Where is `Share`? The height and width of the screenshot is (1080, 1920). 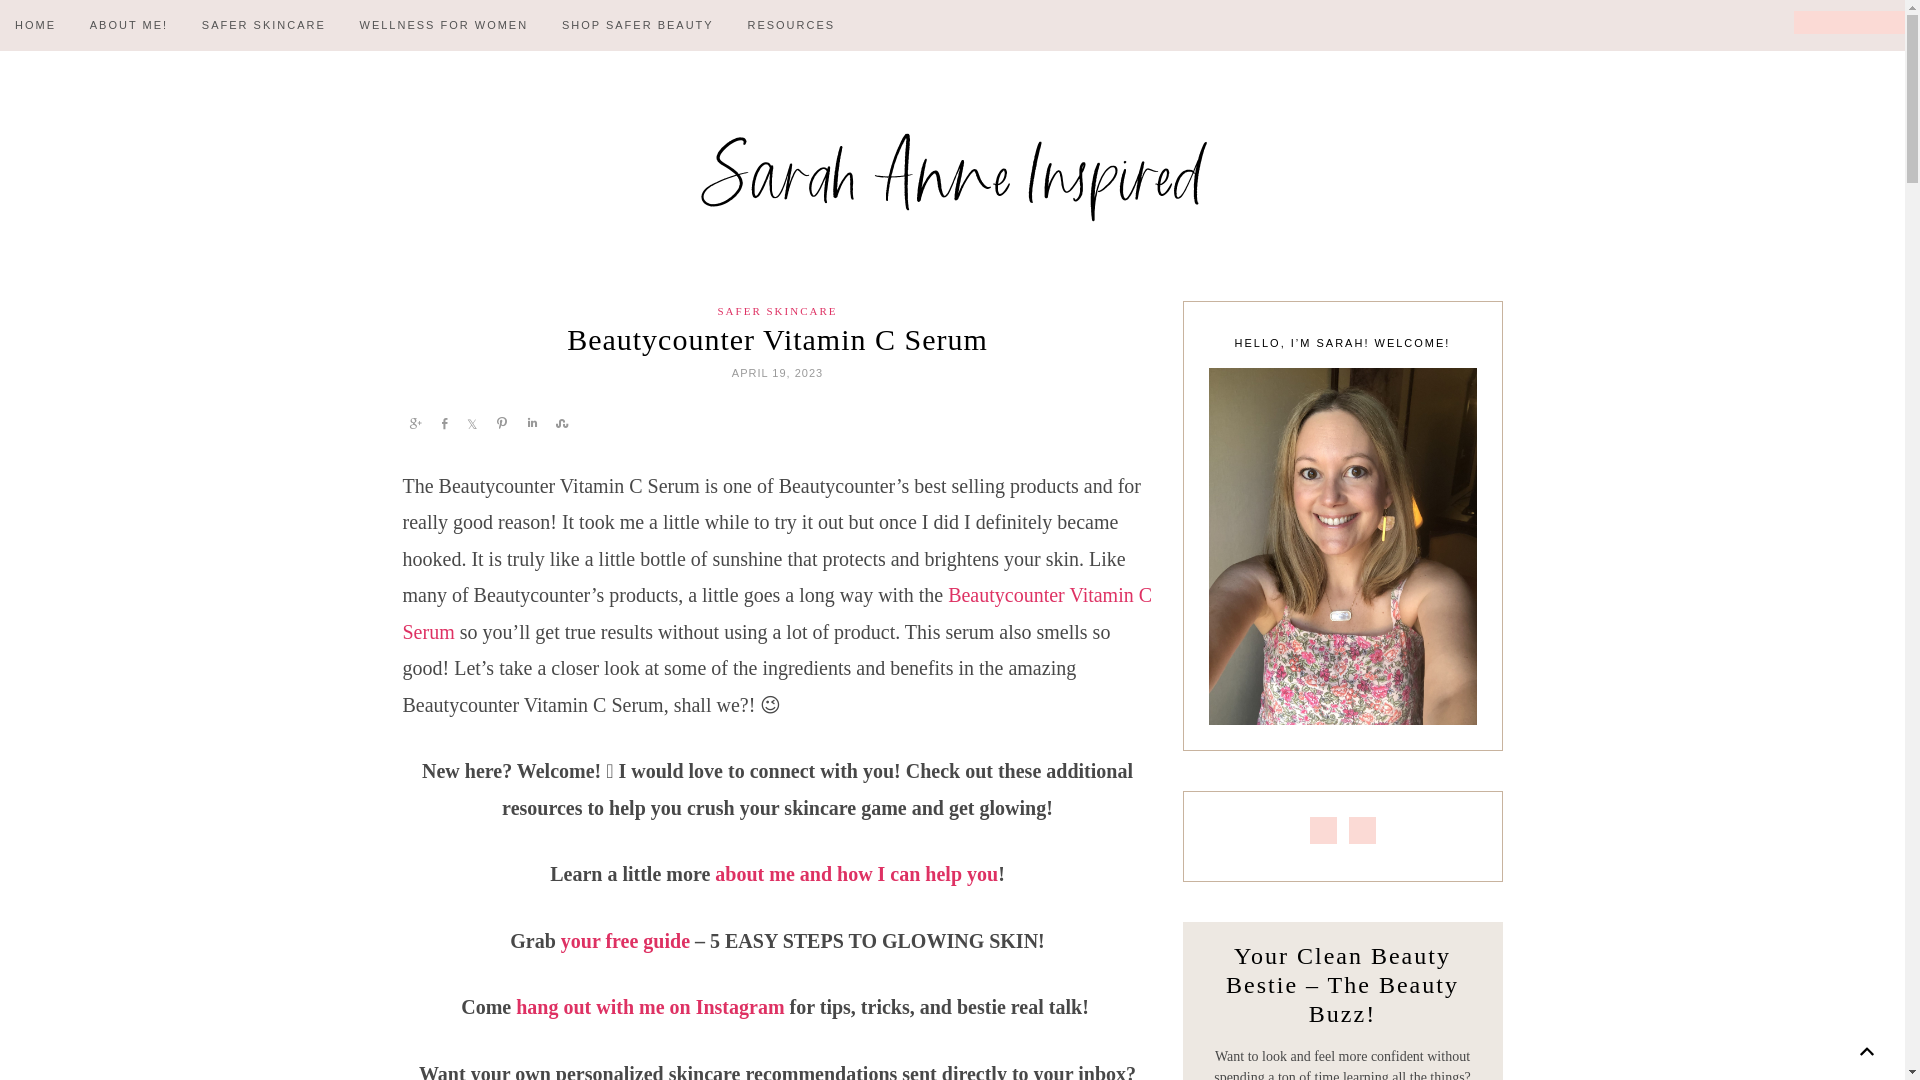
Share is located at coordinates (530, 422).